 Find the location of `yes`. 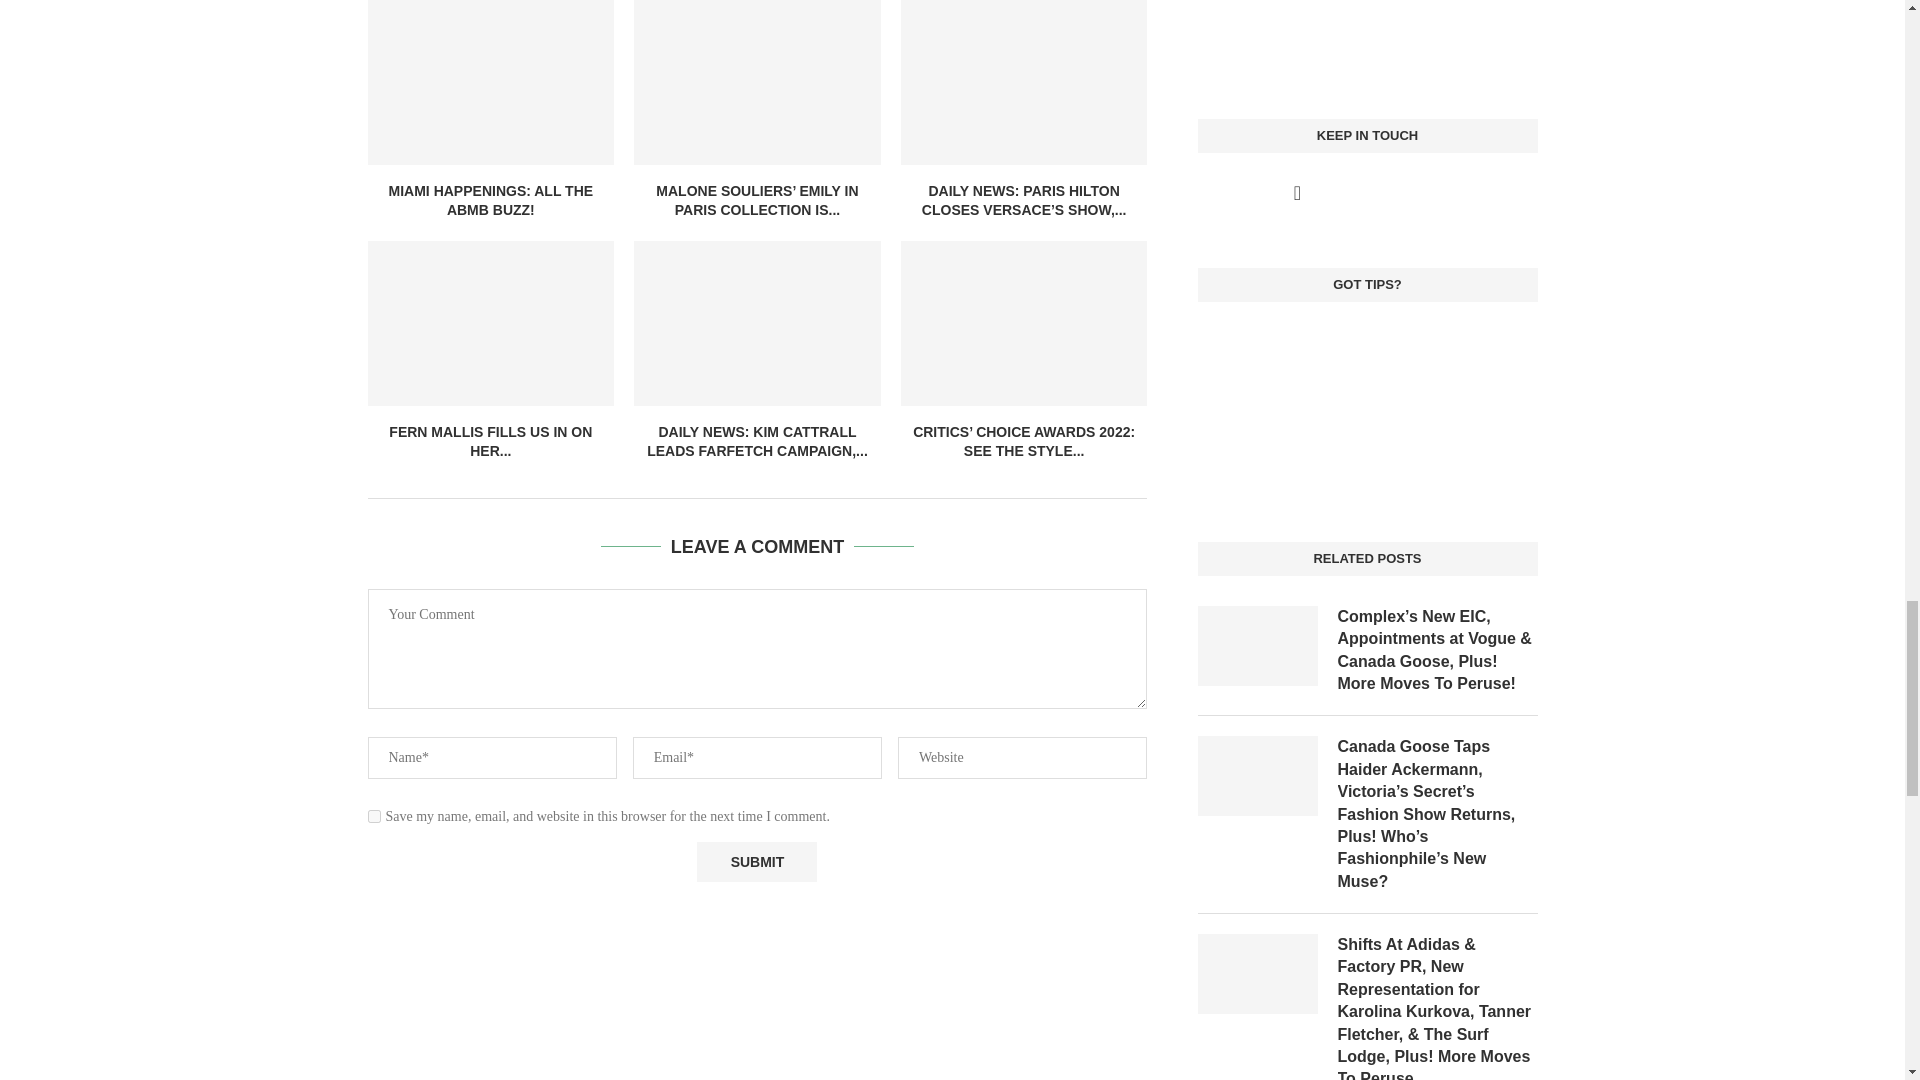

yes is located at coordinates (374, 816).